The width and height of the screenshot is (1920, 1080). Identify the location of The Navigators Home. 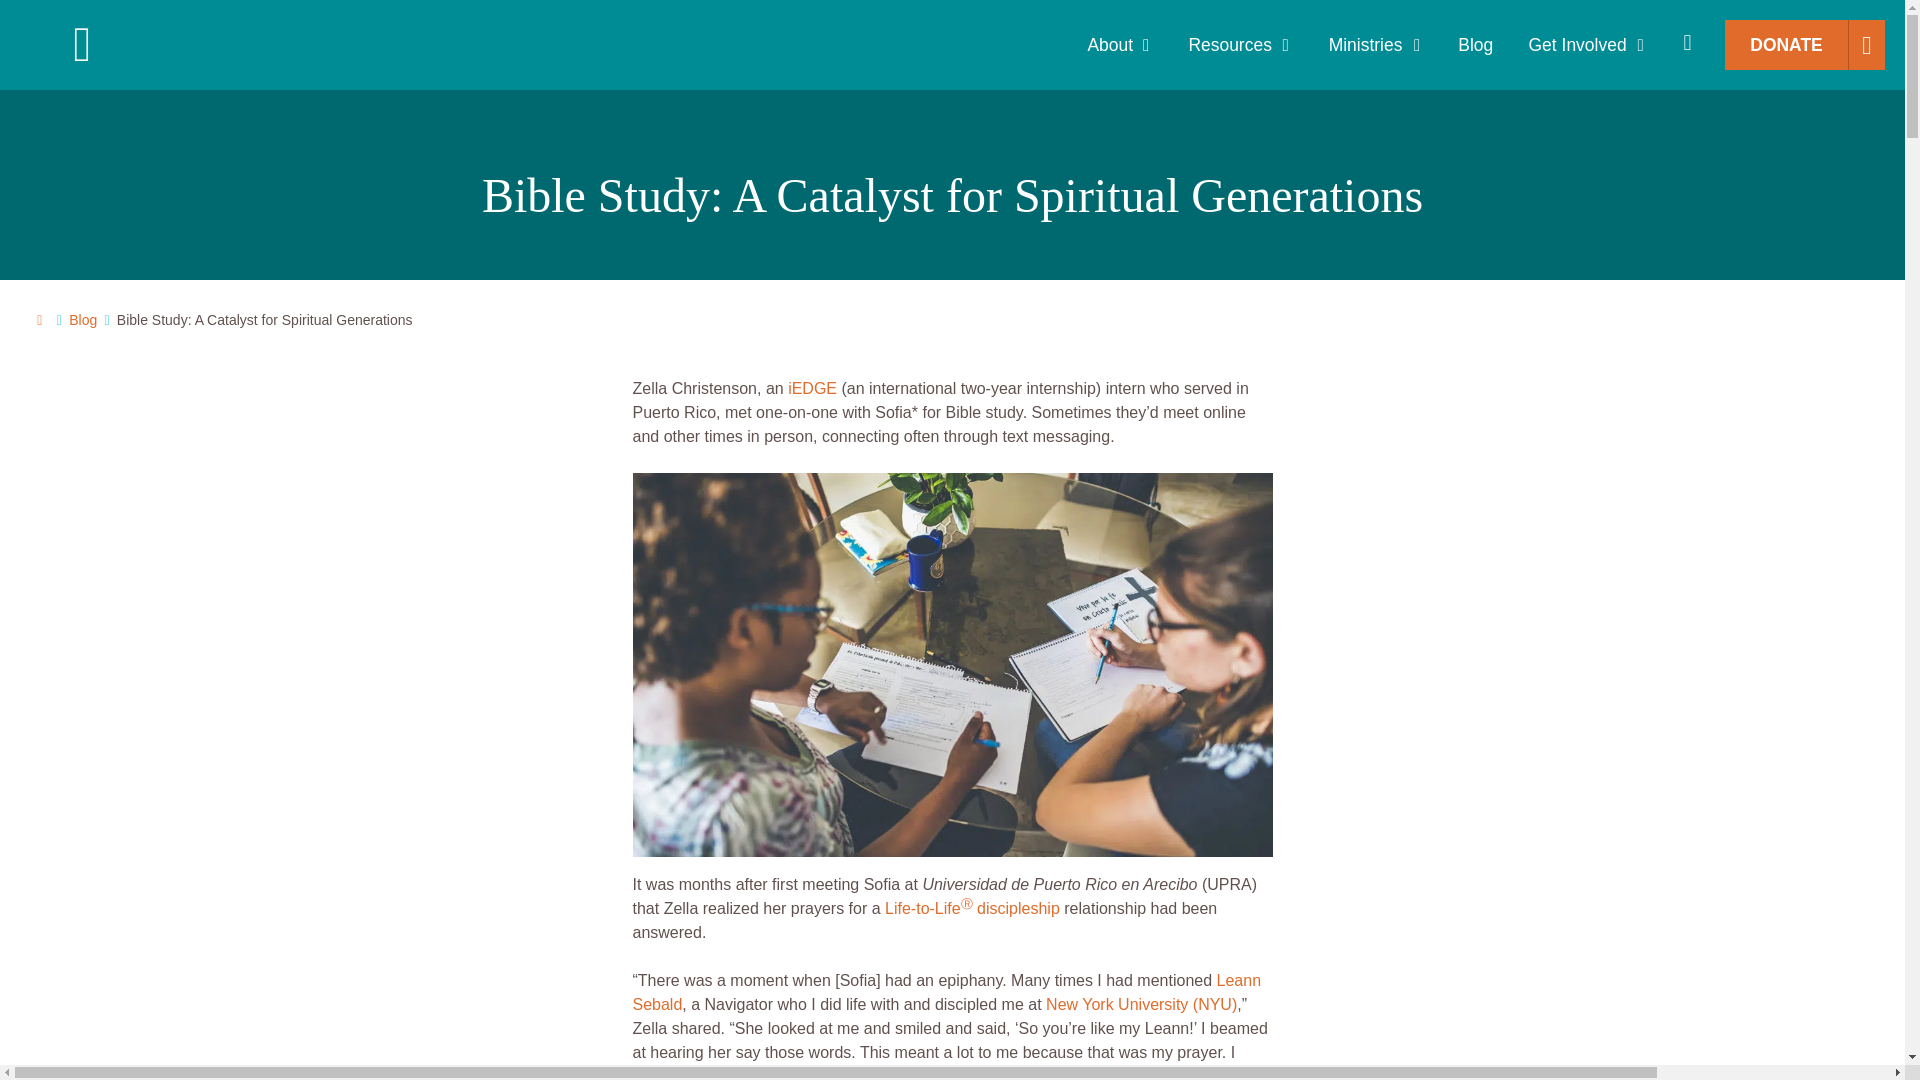
(202, 45).